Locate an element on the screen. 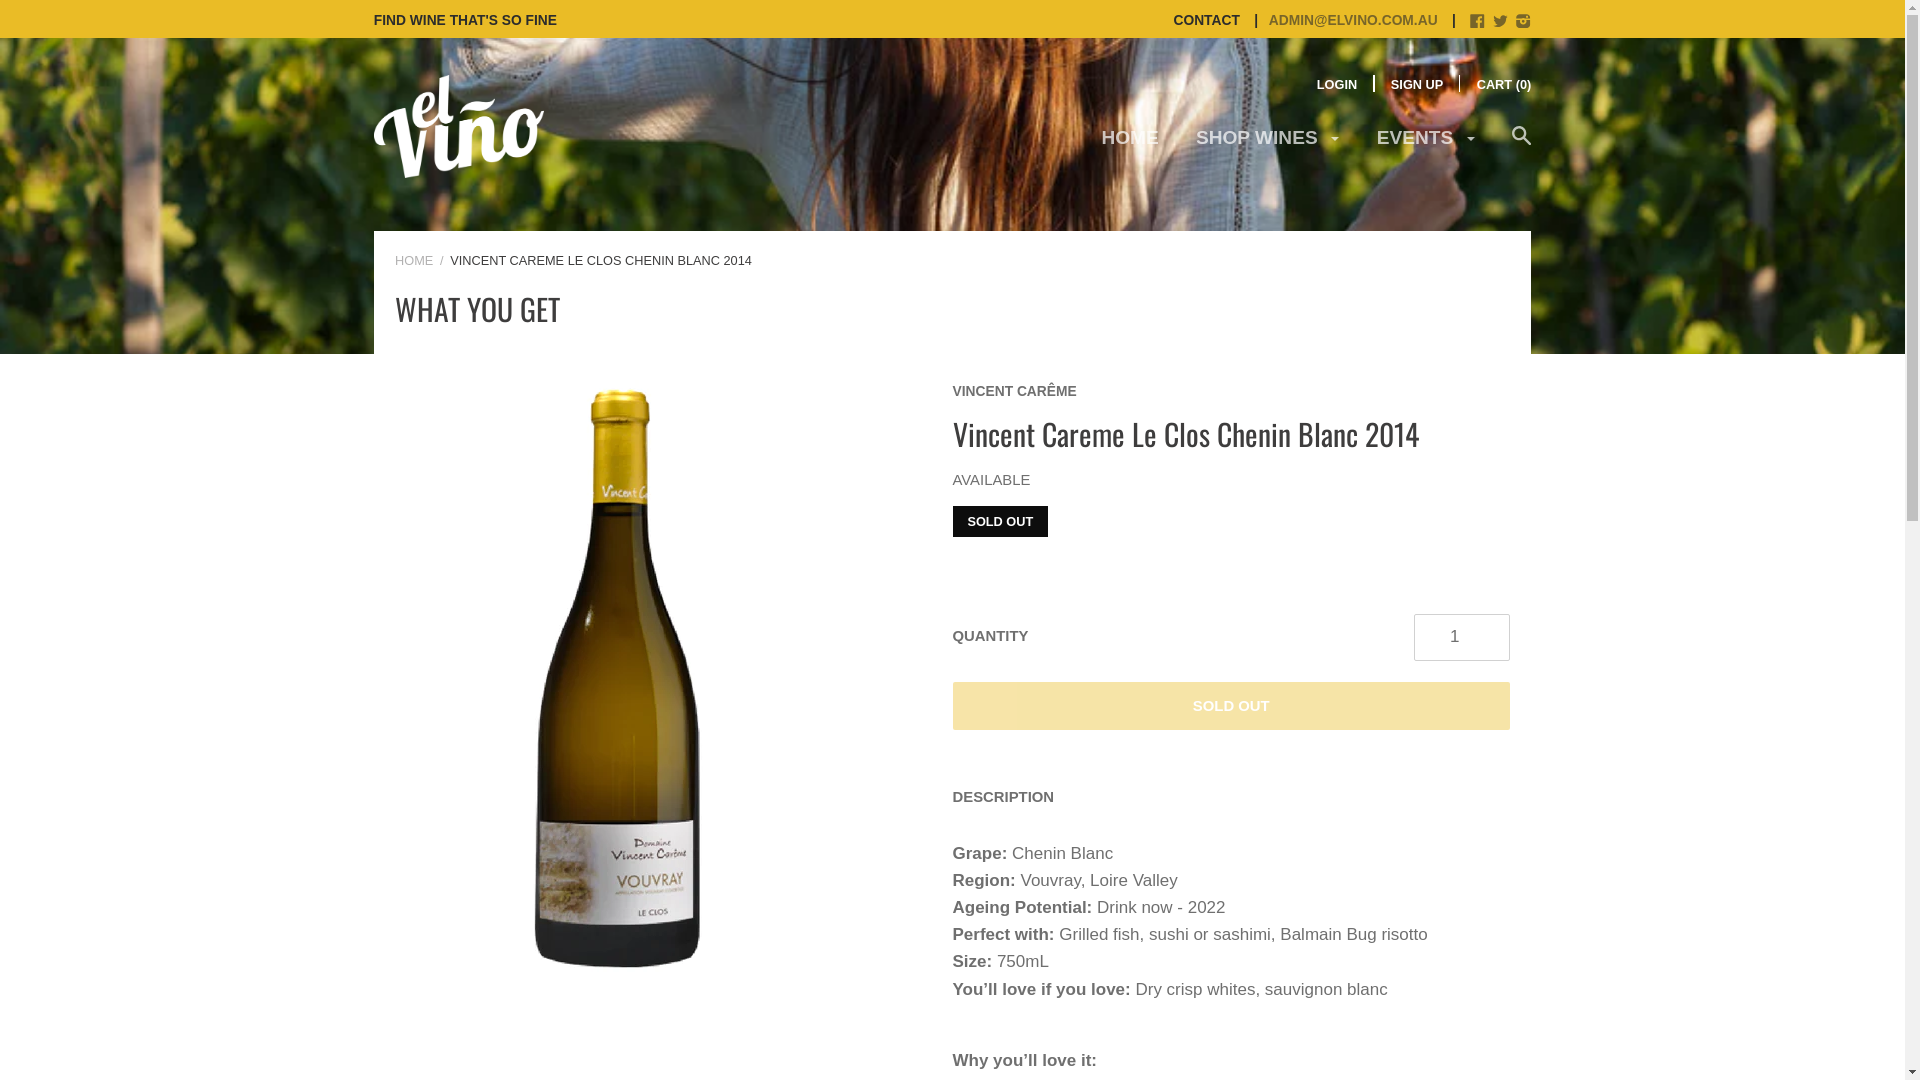  Twitter is located at coordinates (1500, 22).